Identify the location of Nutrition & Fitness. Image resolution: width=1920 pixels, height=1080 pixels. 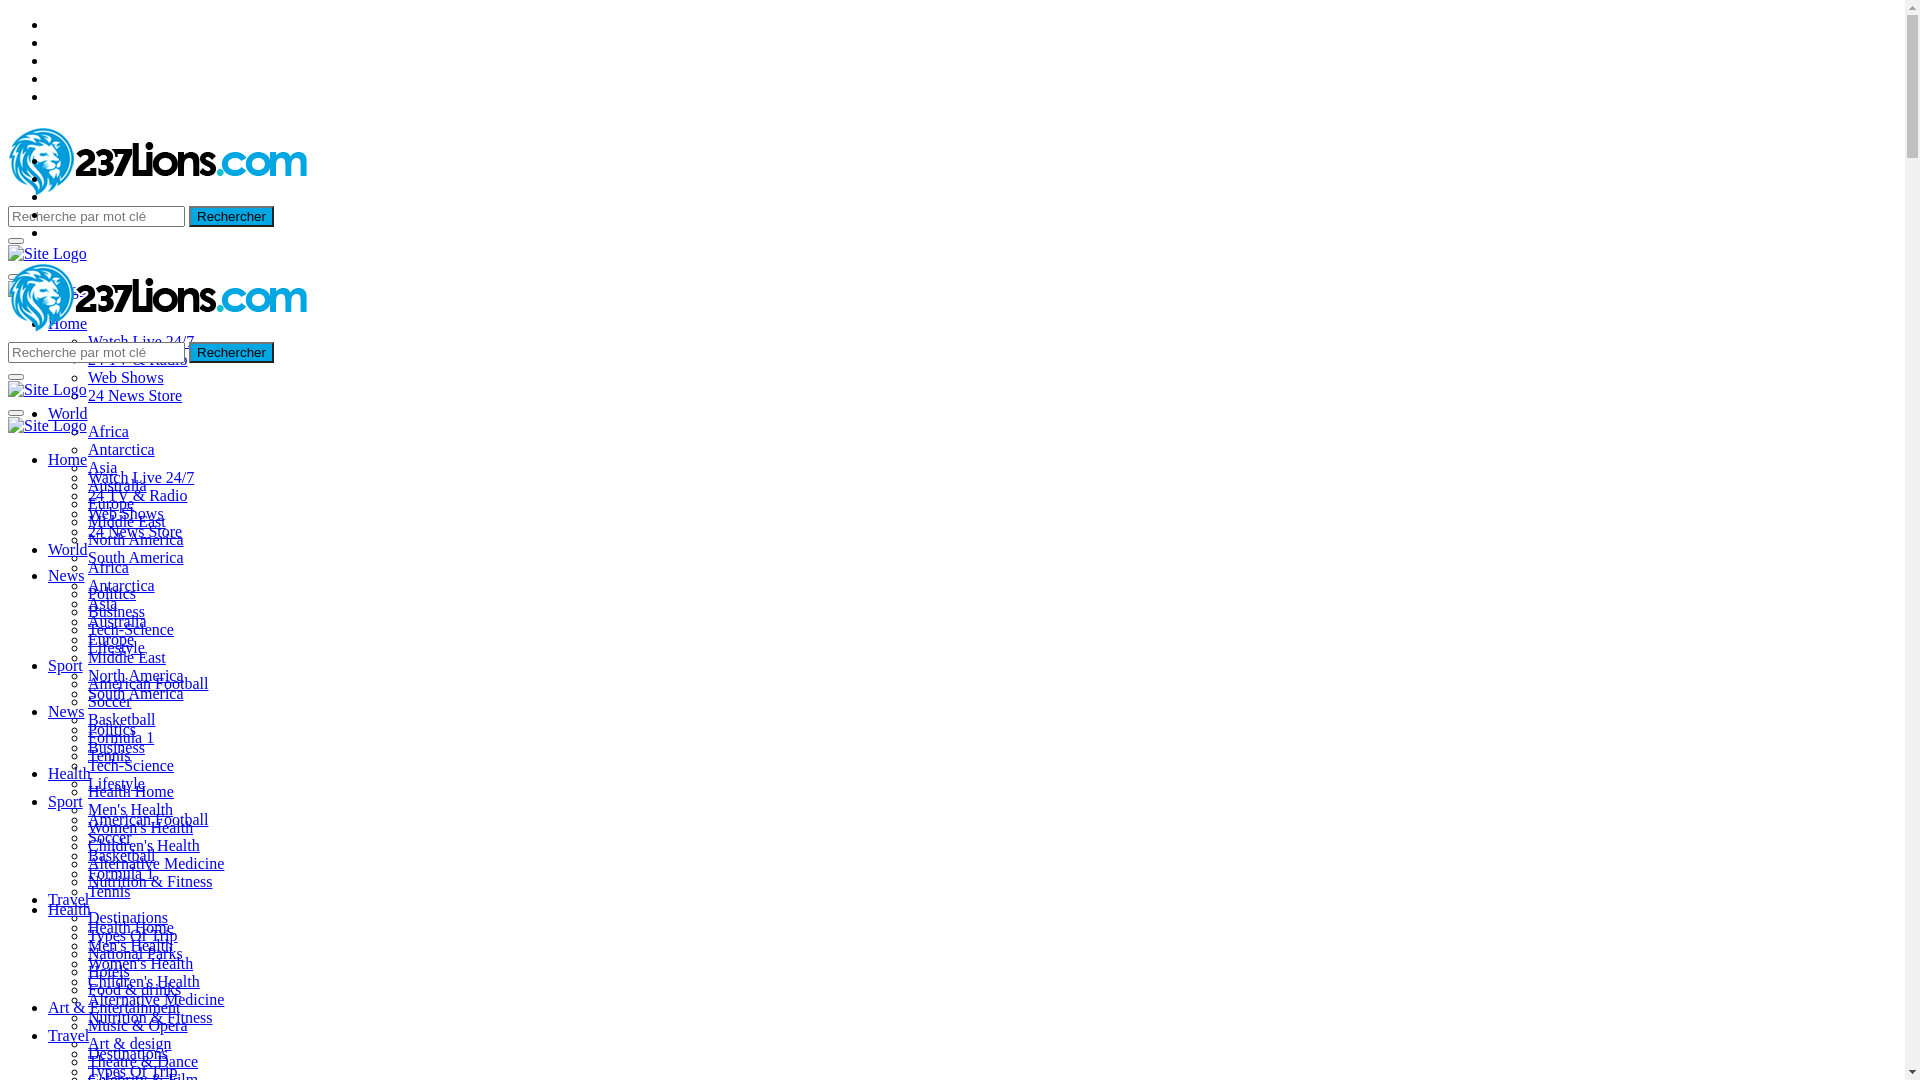
(150, 1018).